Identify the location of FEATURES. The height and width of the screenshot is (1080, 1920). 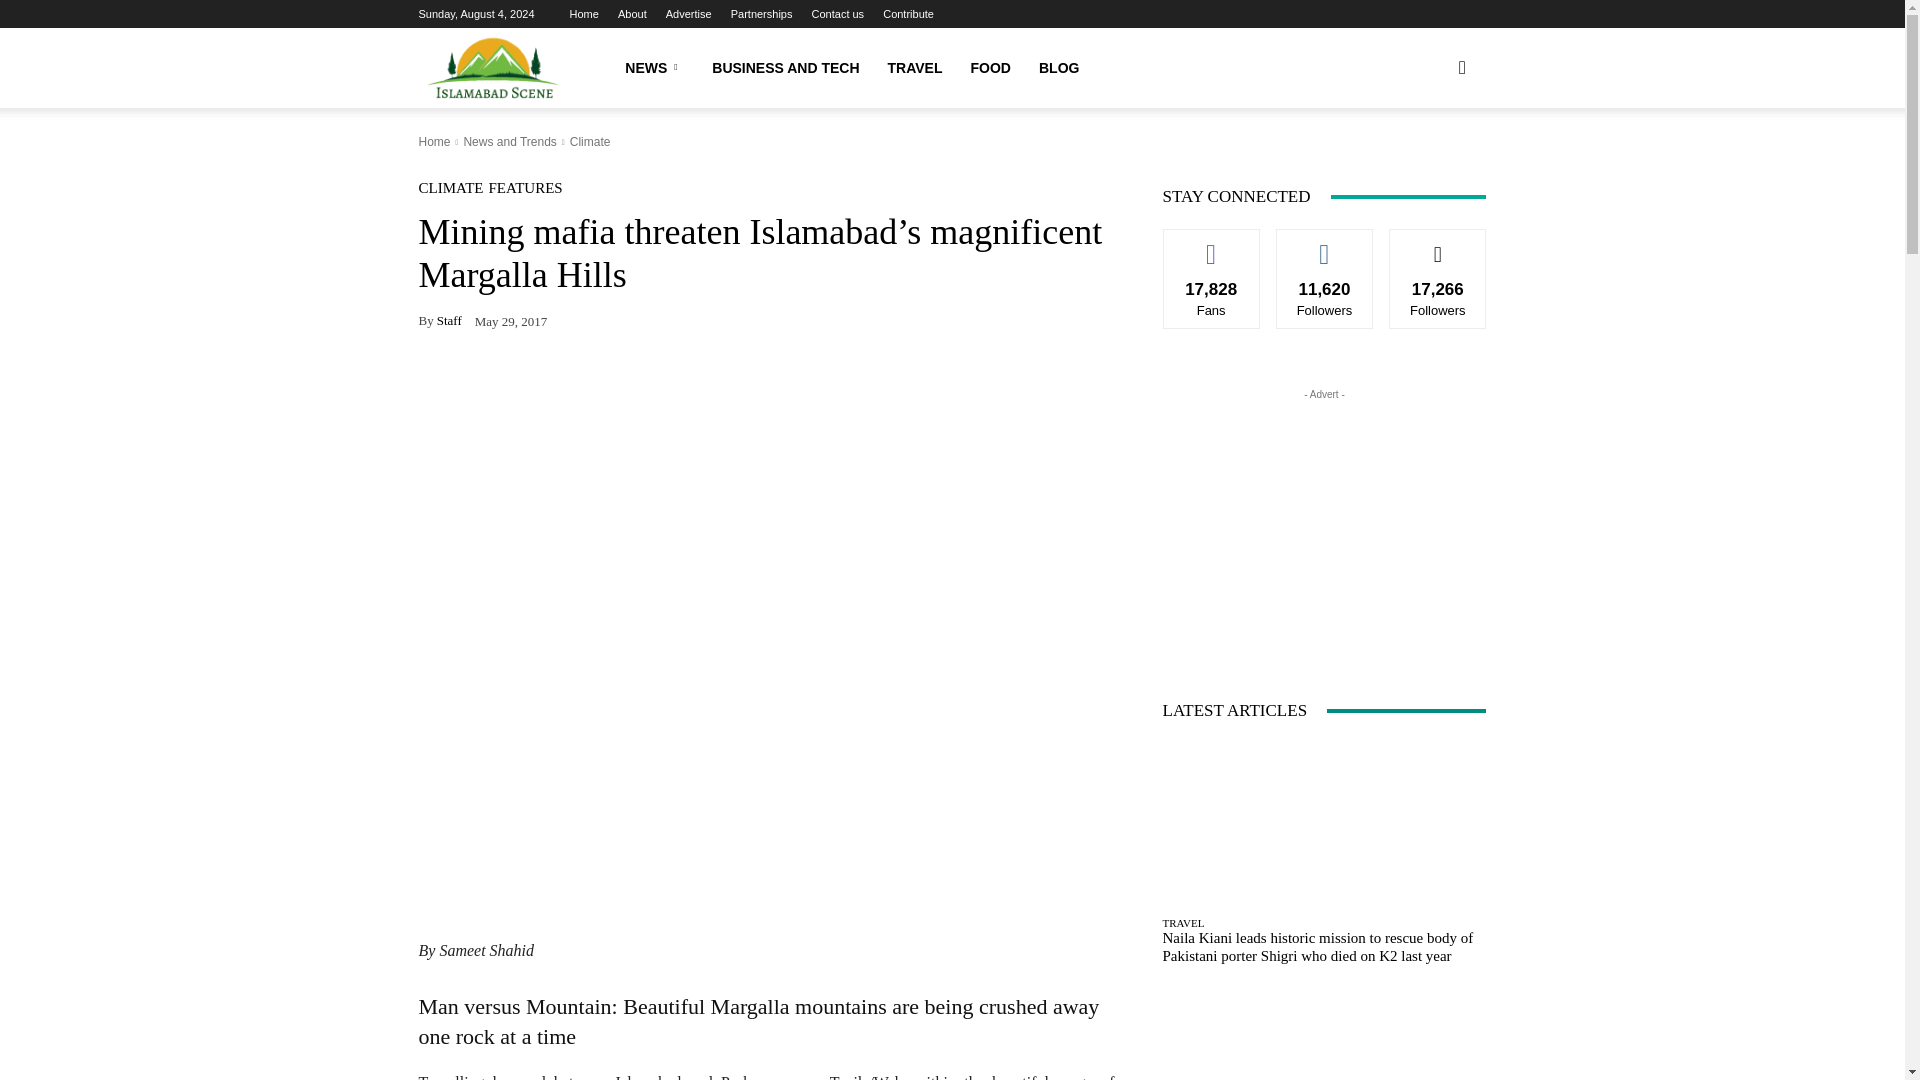
(524, 188).